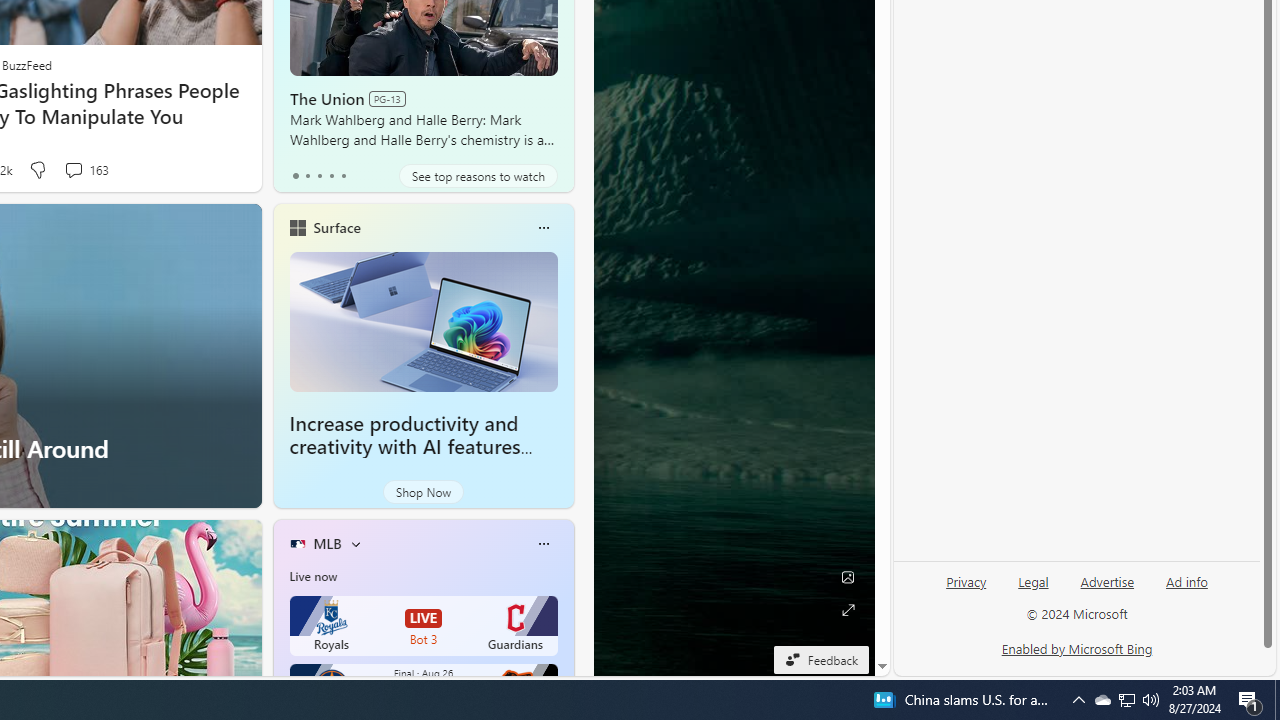  What do you see at coordinates (543, 544) in the screenshot?
I see `Class: icon-img` at bounding box center [543, 544].